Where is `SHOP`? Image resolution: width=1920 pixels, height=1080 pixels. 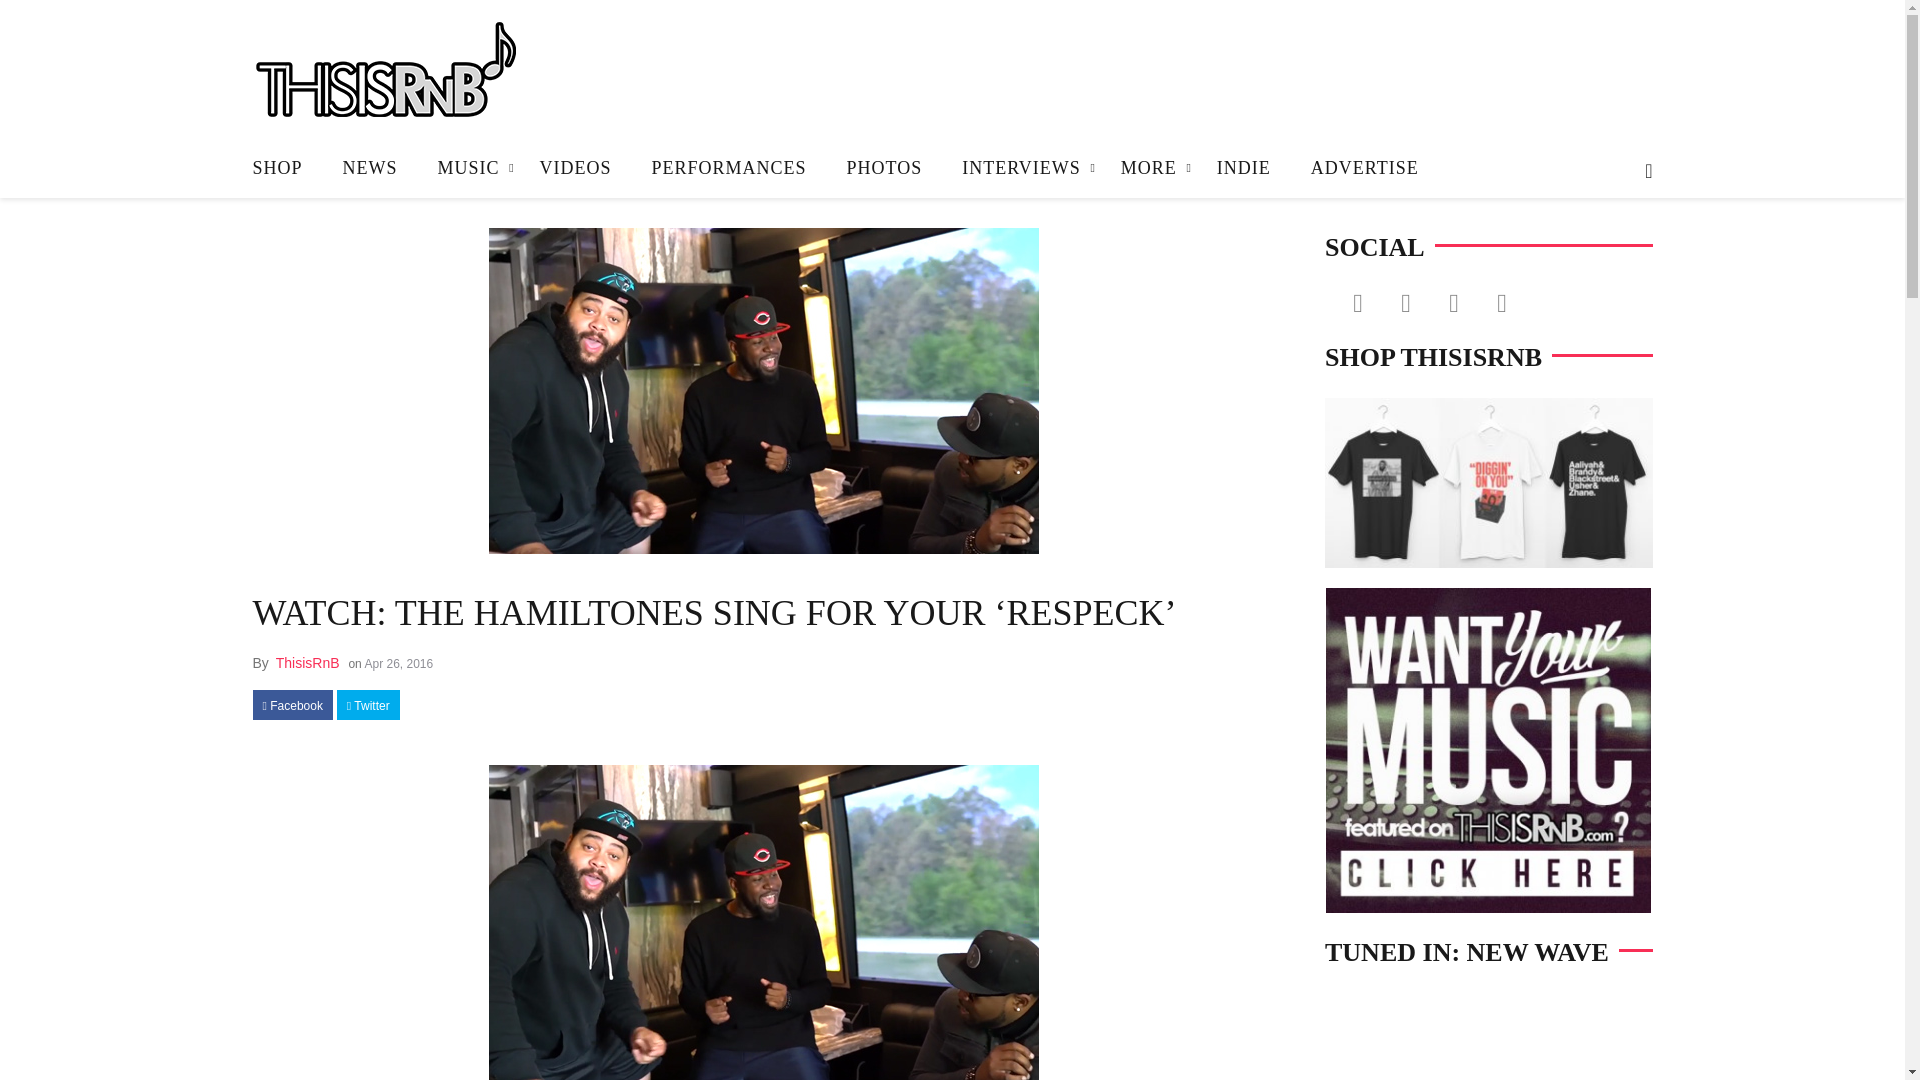
SHOP is located at coordinates (286, 168).